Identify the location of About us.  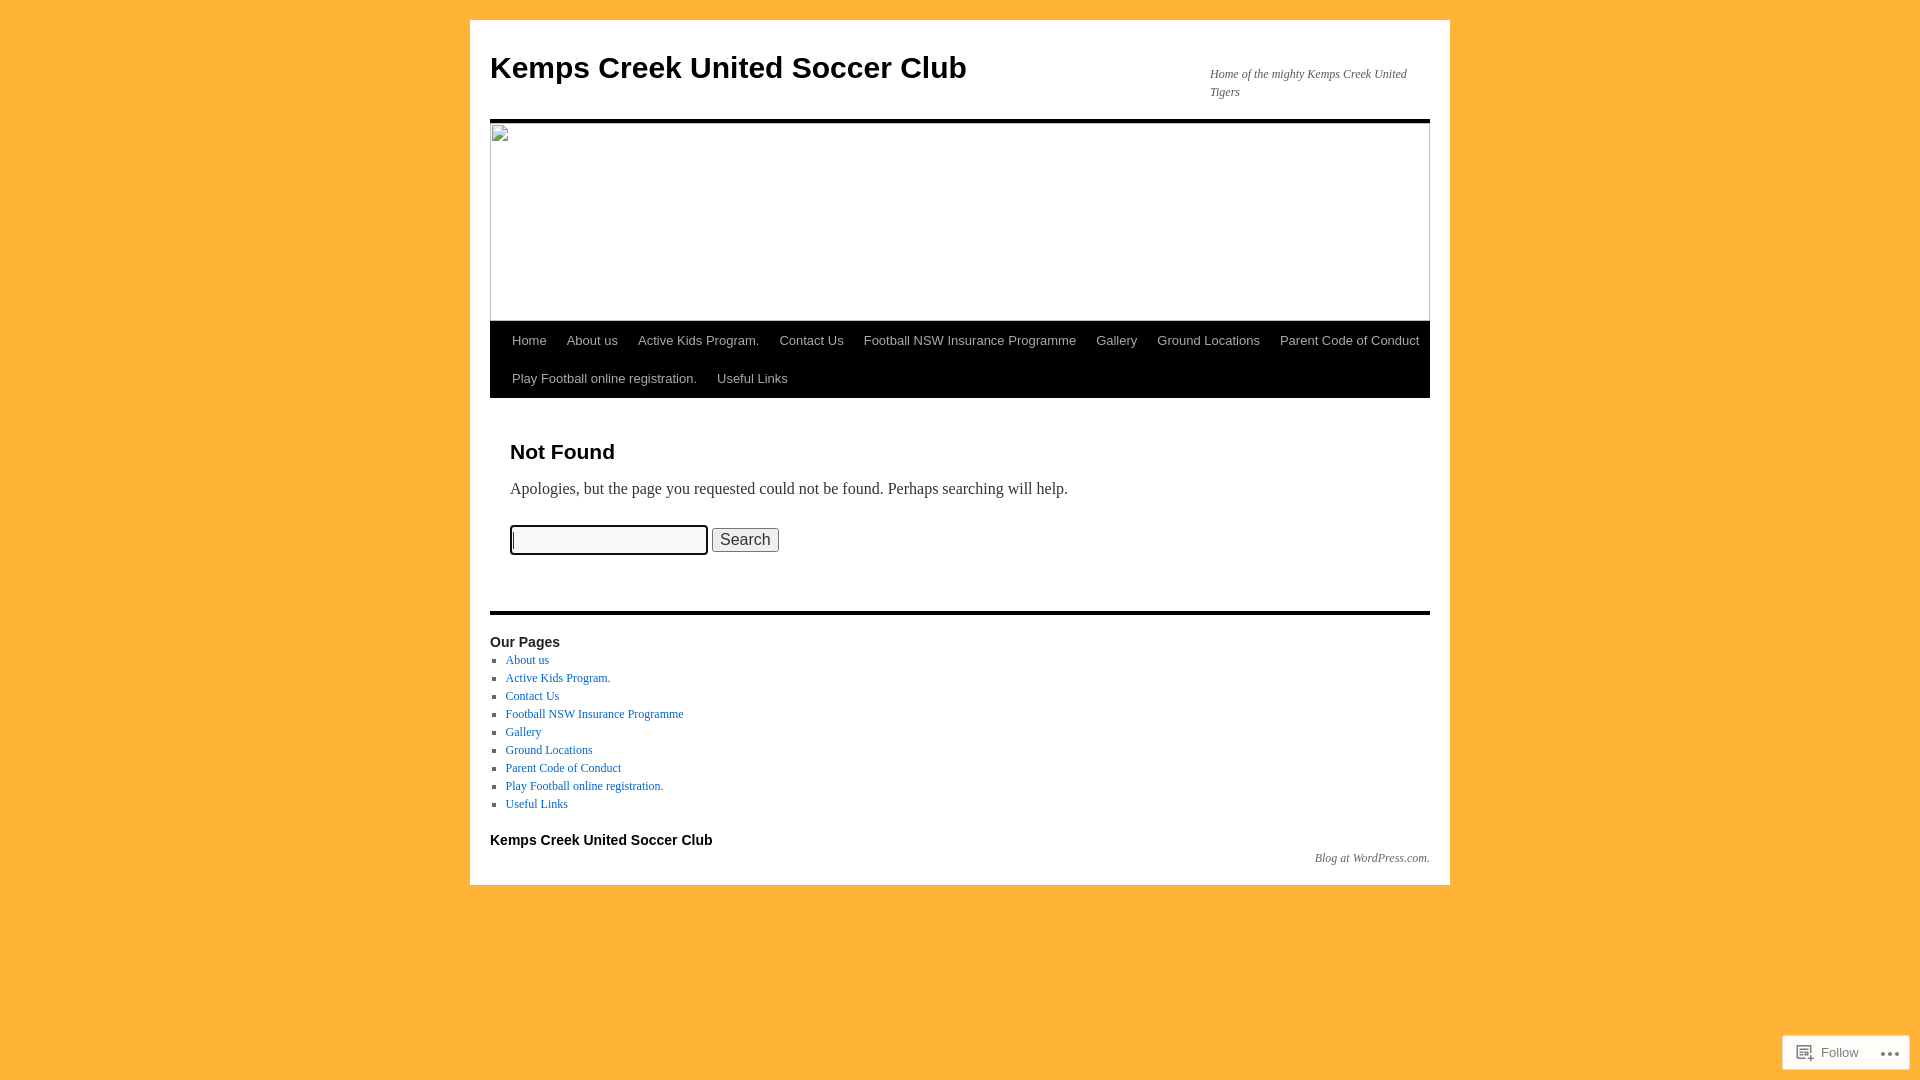
(528, 660).